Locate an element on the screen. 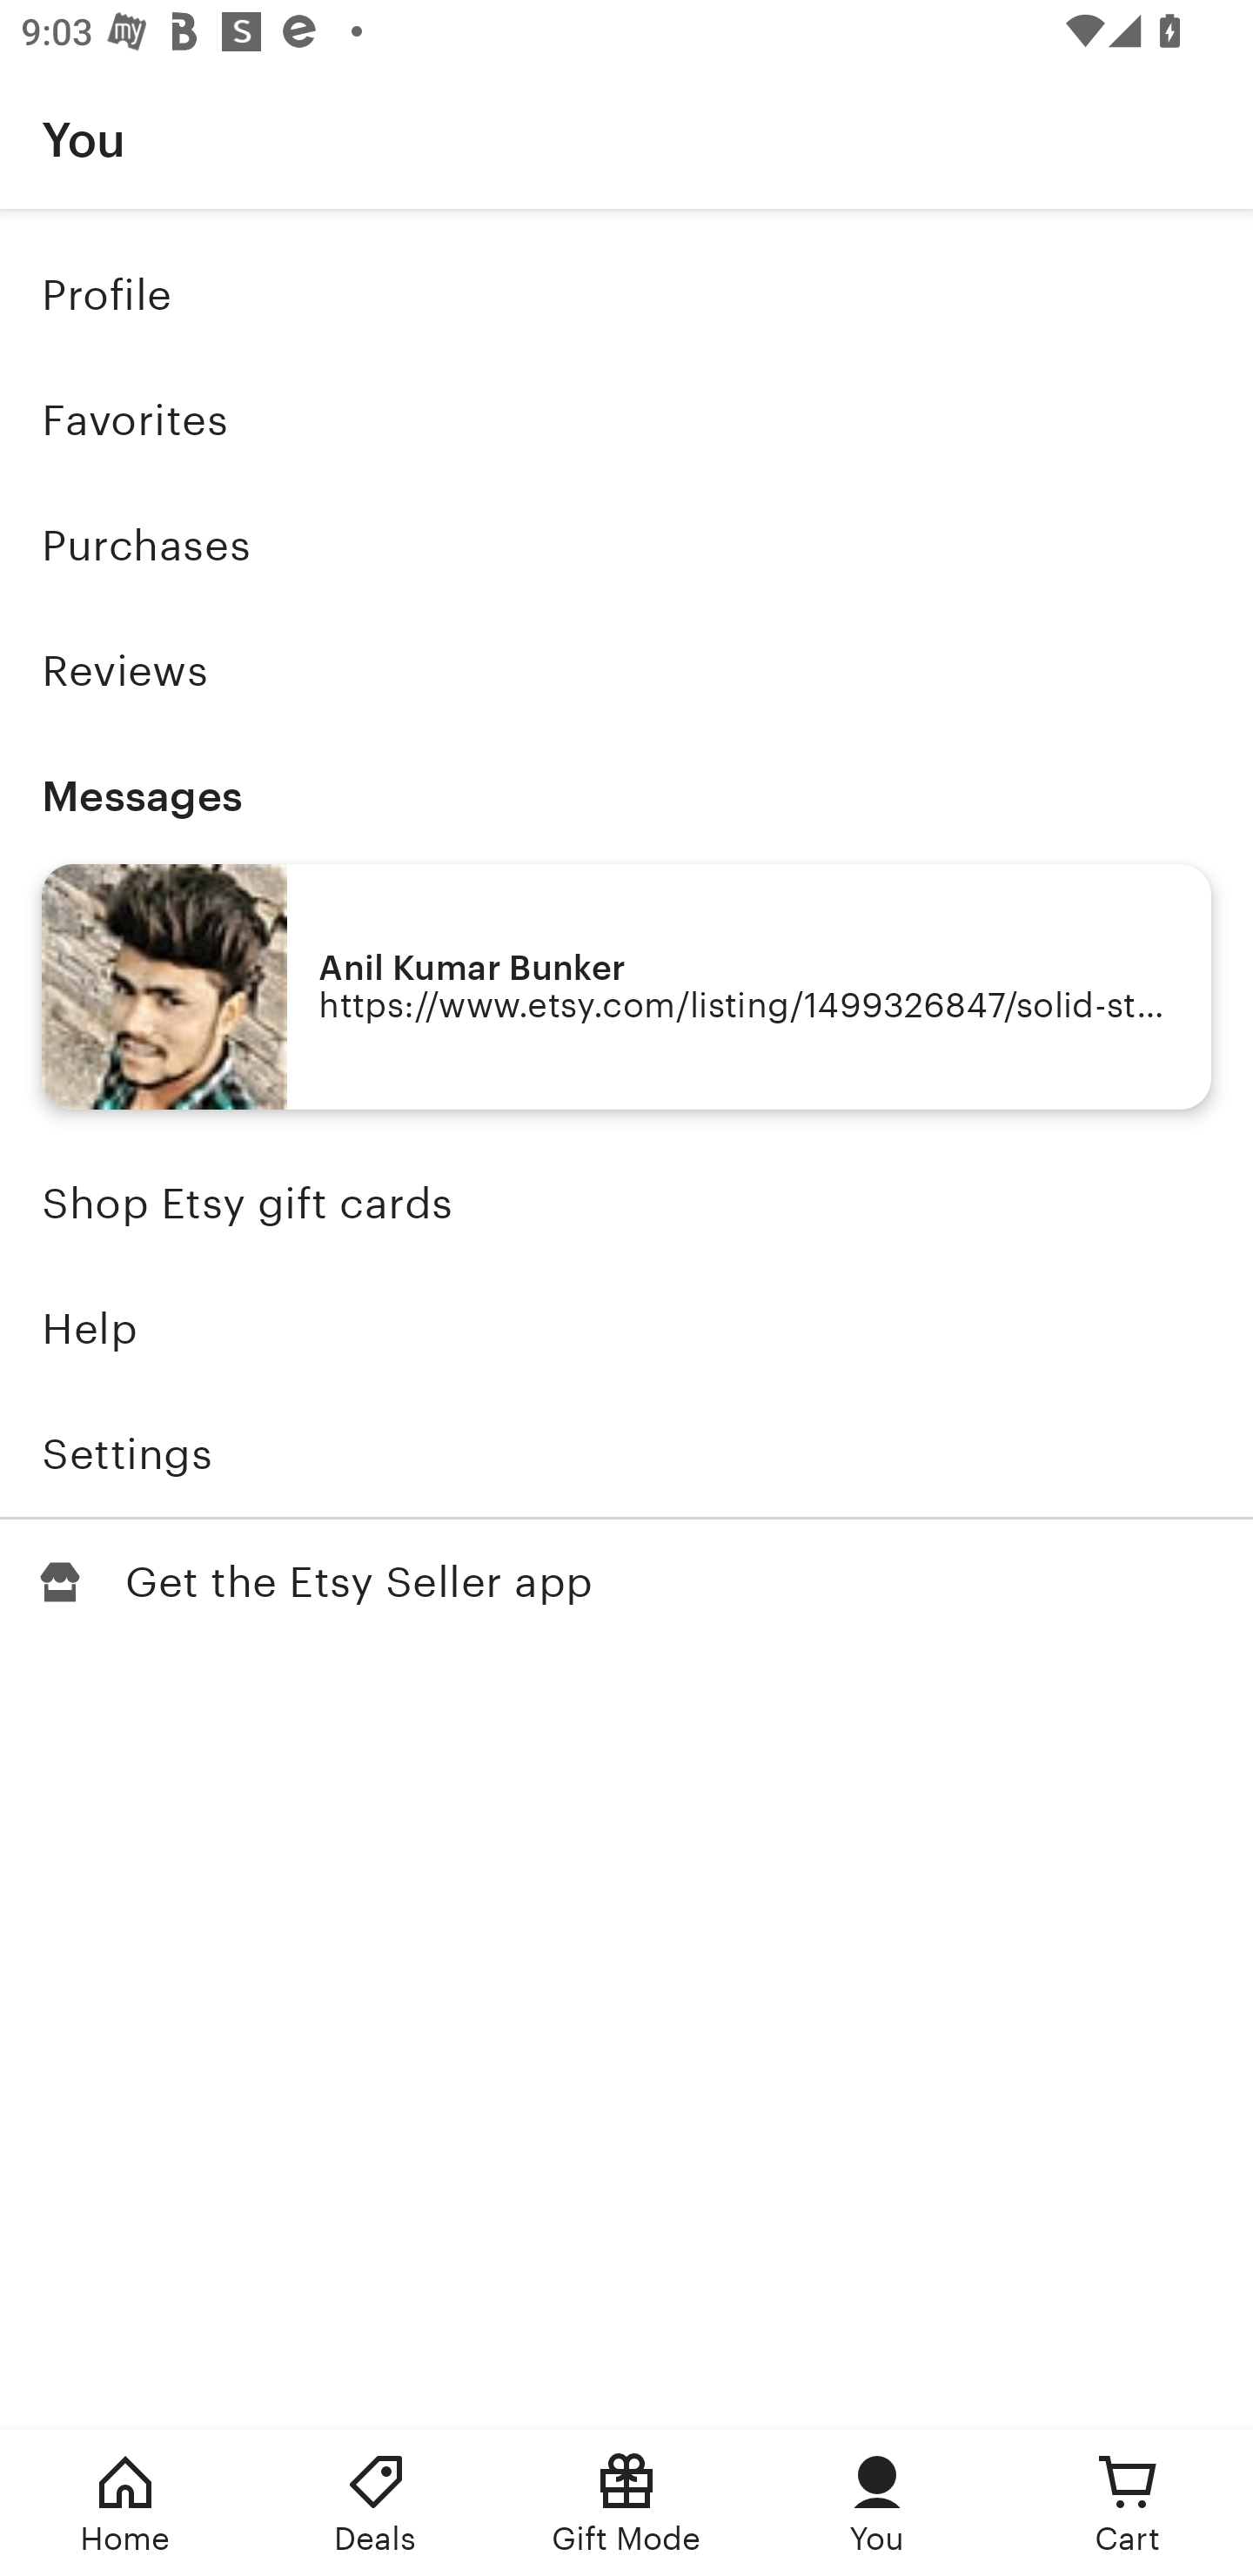 The height and width of the screenshot is (2576, 1253). Deals is located at coordinates (376, 2503).